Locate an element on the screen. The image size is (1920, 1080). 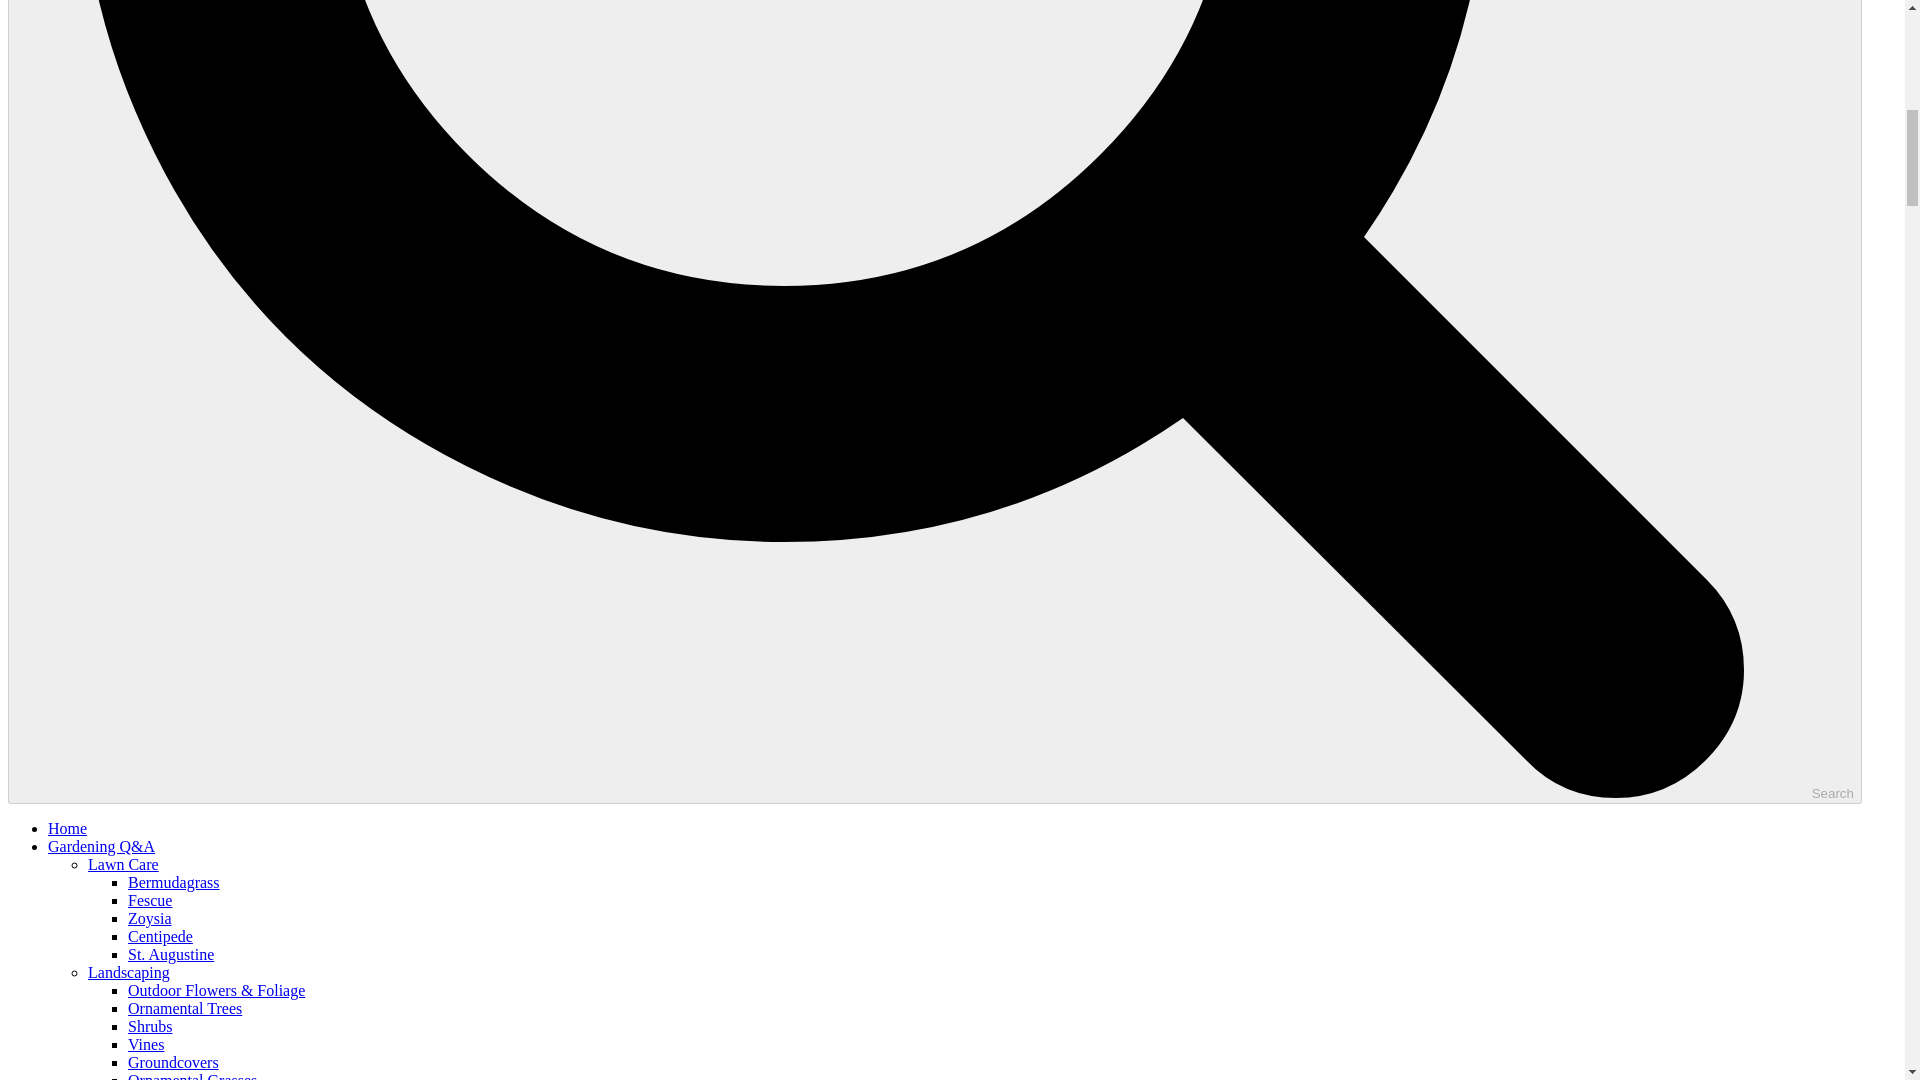
Shrubs is located at coordinates (150, 1026).